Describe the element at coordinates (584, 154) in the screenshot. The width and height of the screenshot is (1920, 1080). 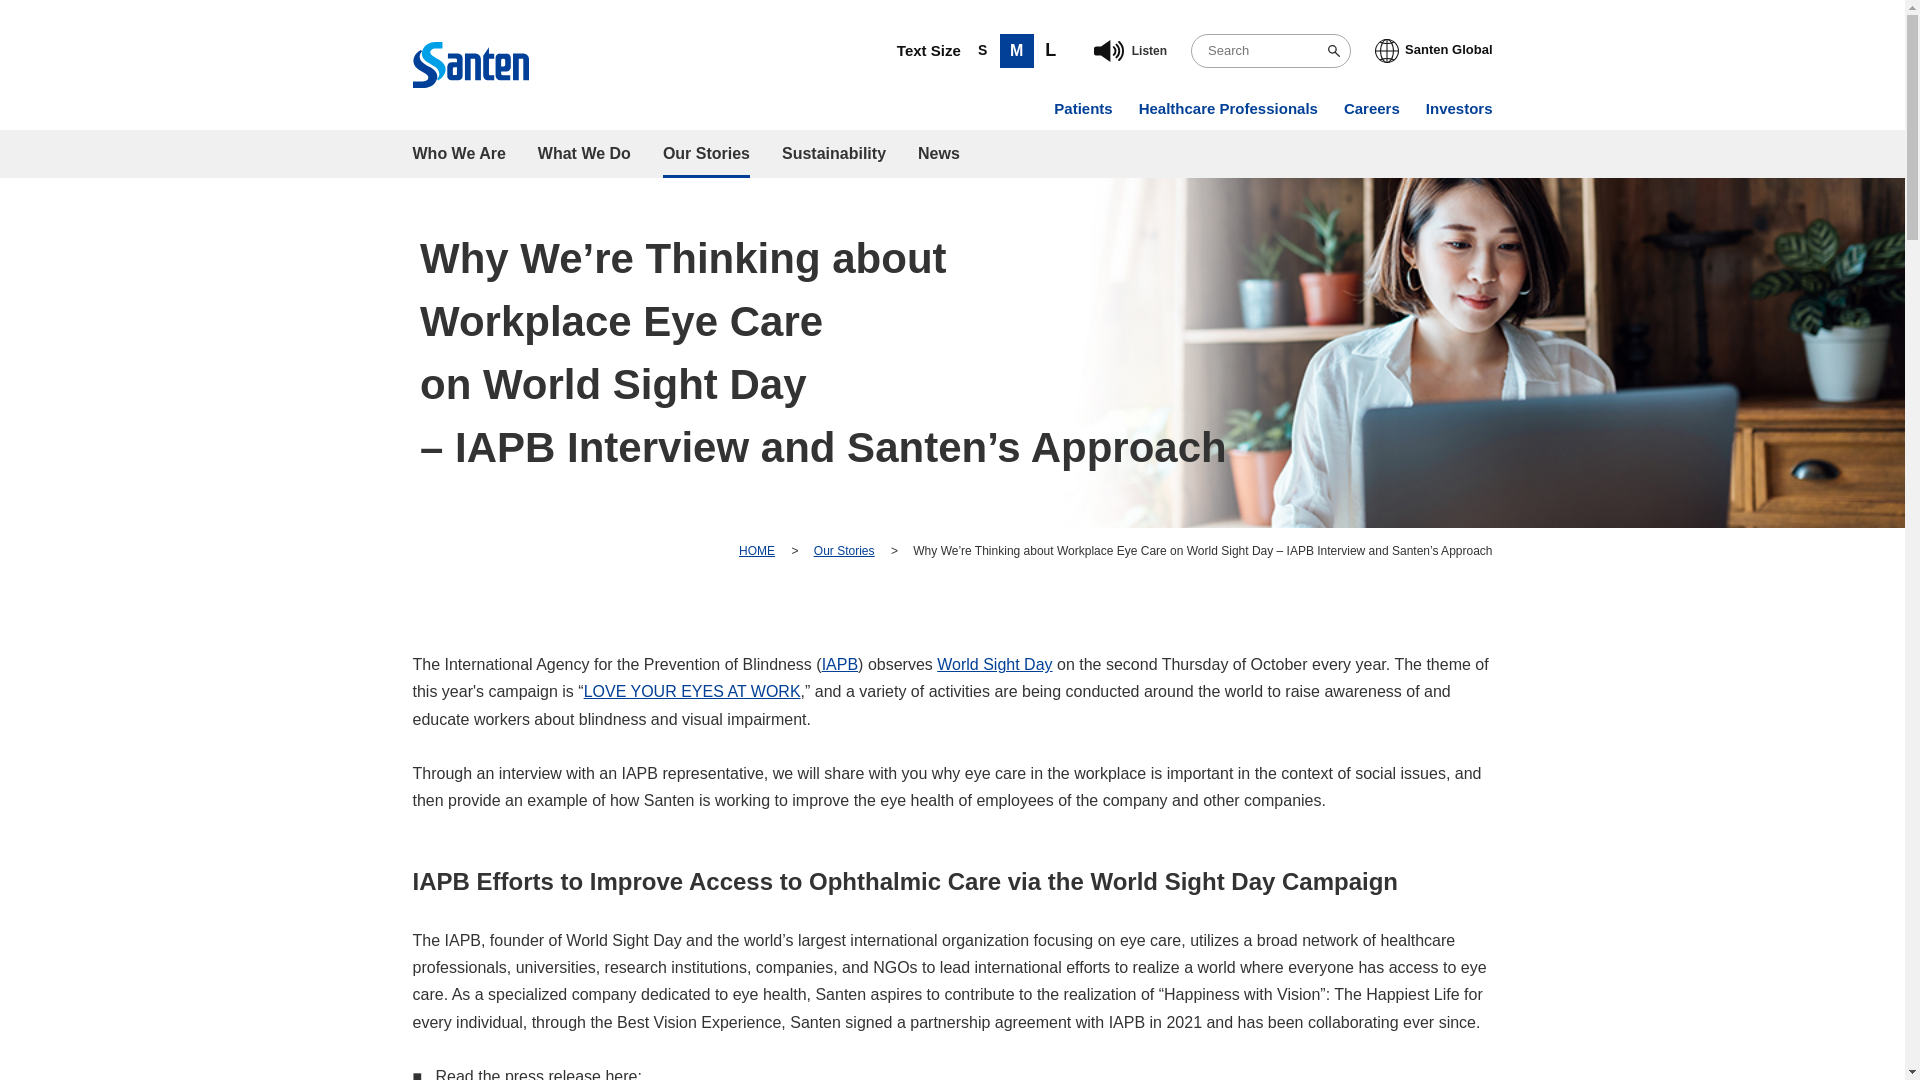
I see `What We Do` at that location.